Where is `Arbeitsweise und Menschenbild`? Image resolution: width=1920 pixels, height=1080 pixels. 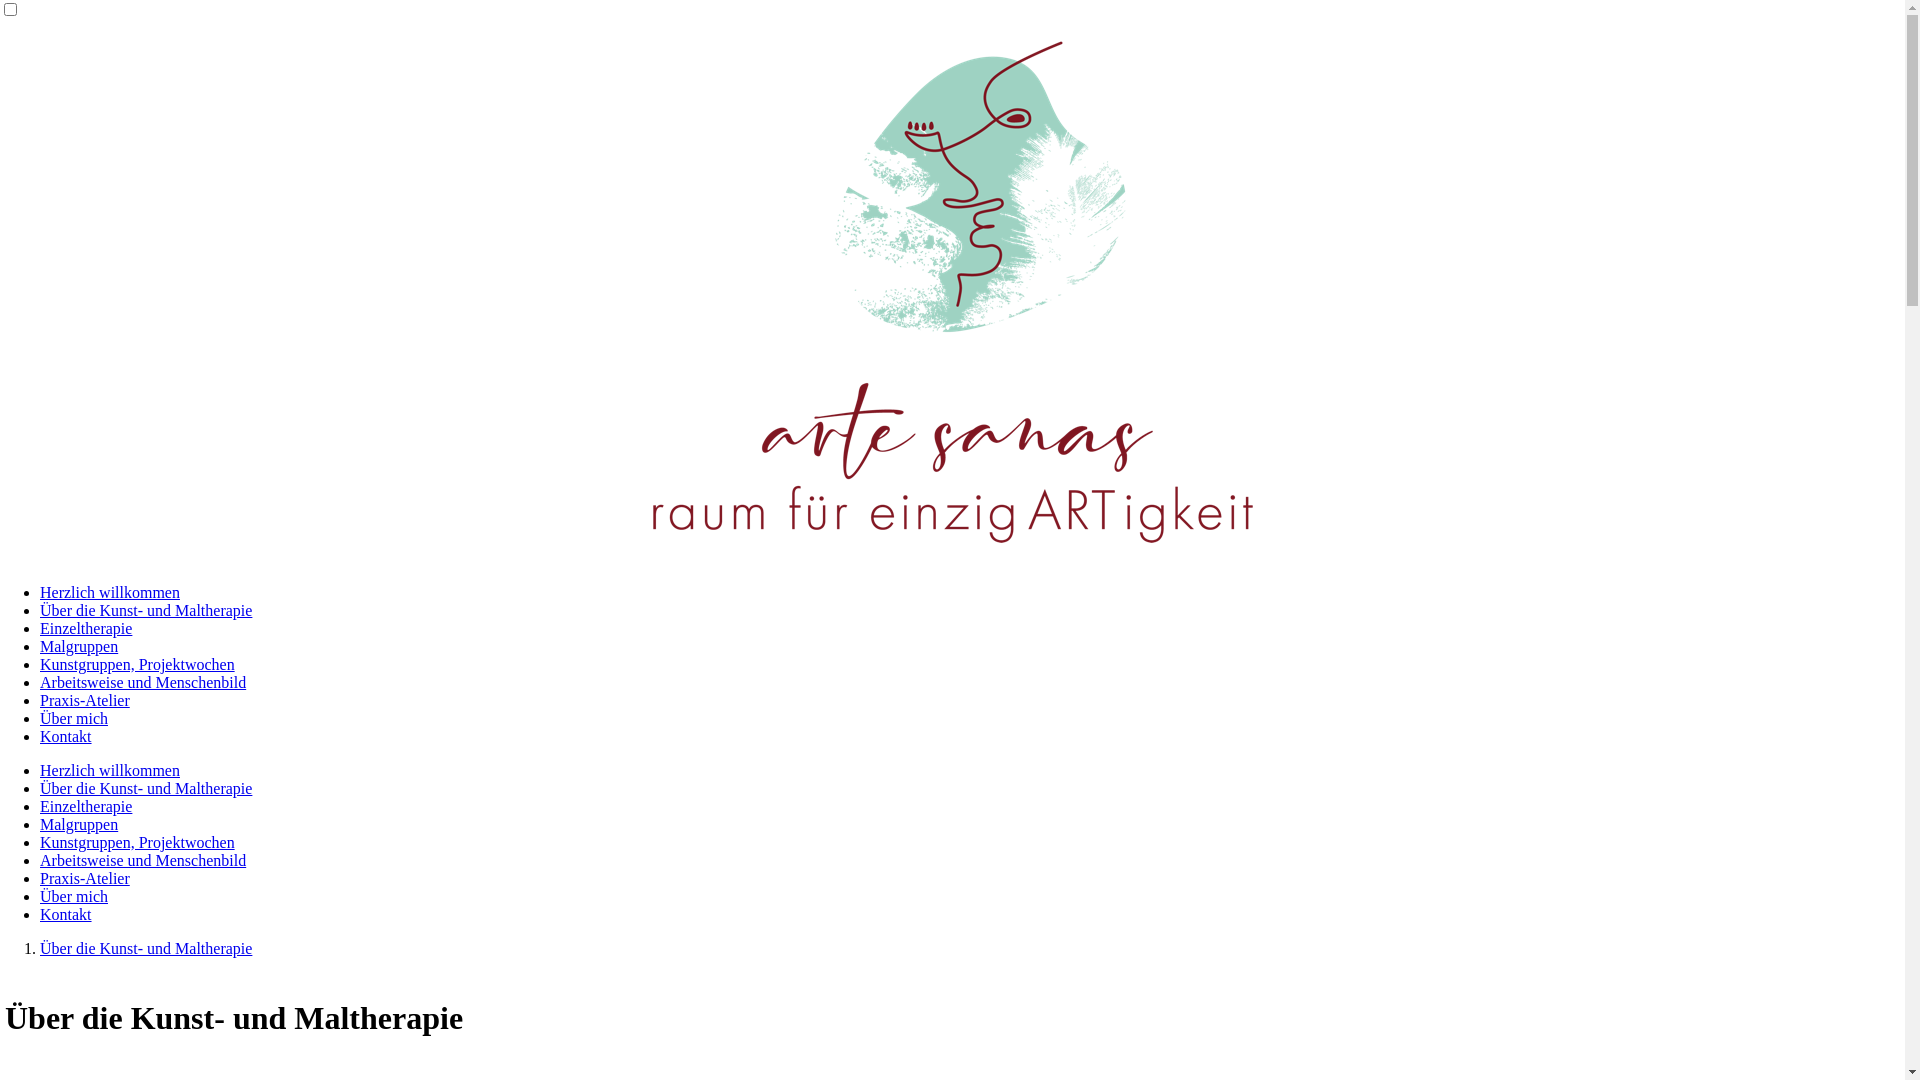 Arbeitsweise und Menschenbild is located at coordinates (142, 682).